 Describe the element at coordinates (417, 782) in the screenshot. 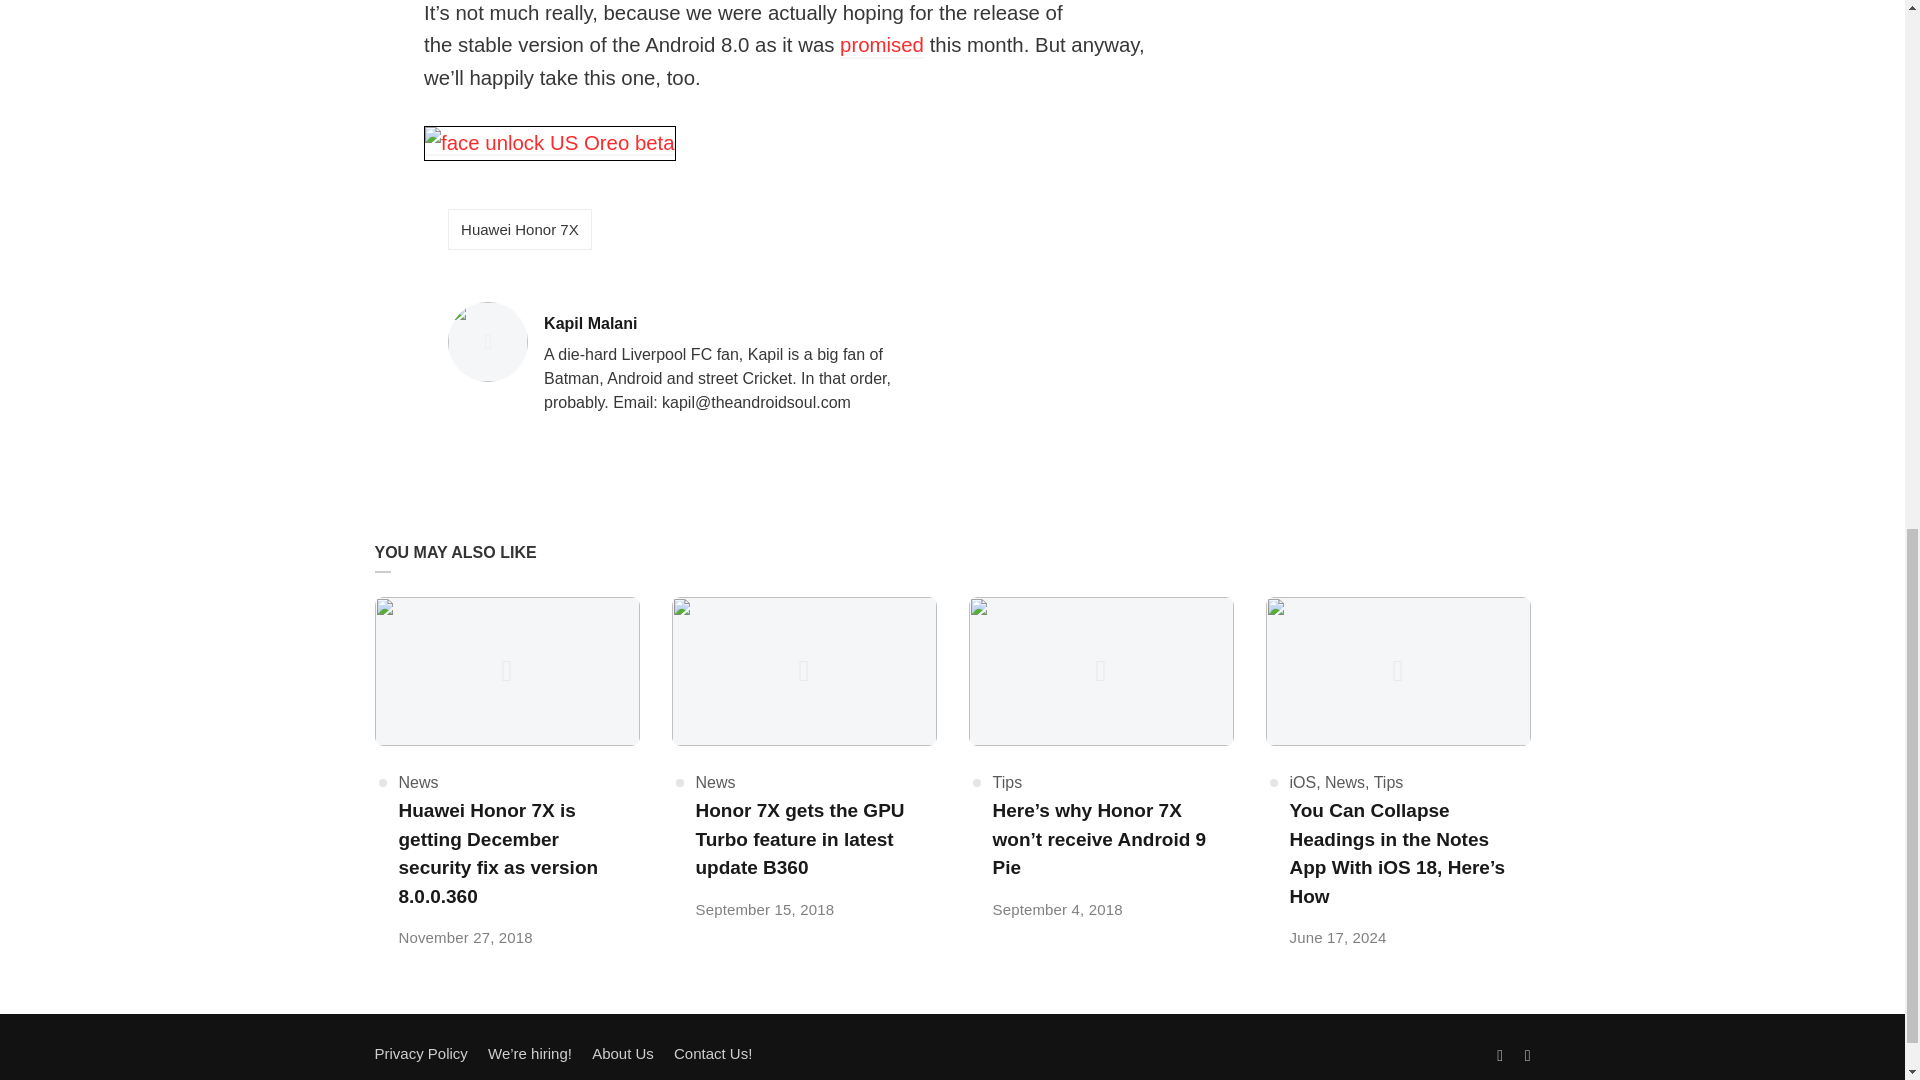

I see `Tips` at that location.